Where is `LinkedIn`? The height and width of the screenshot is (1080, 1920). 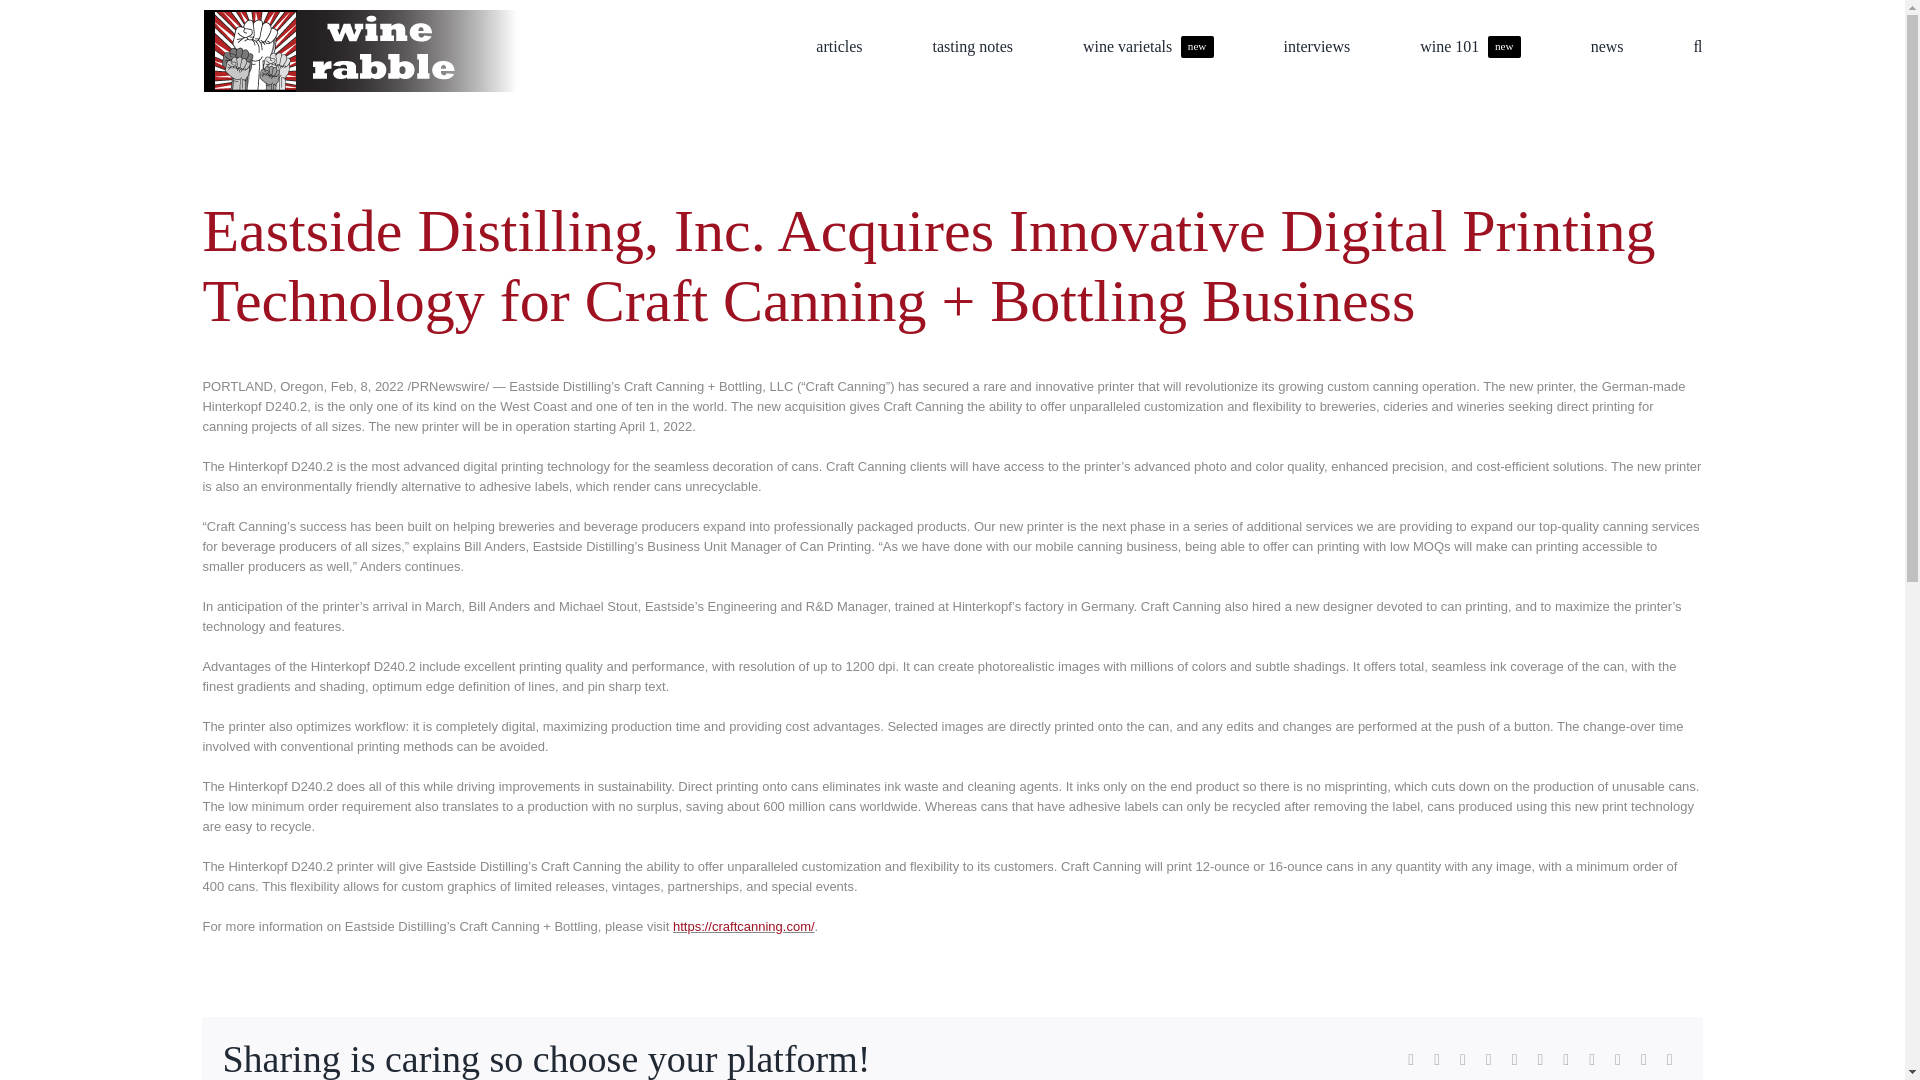 LinkedIn is located at coordinates (1618, 1060).